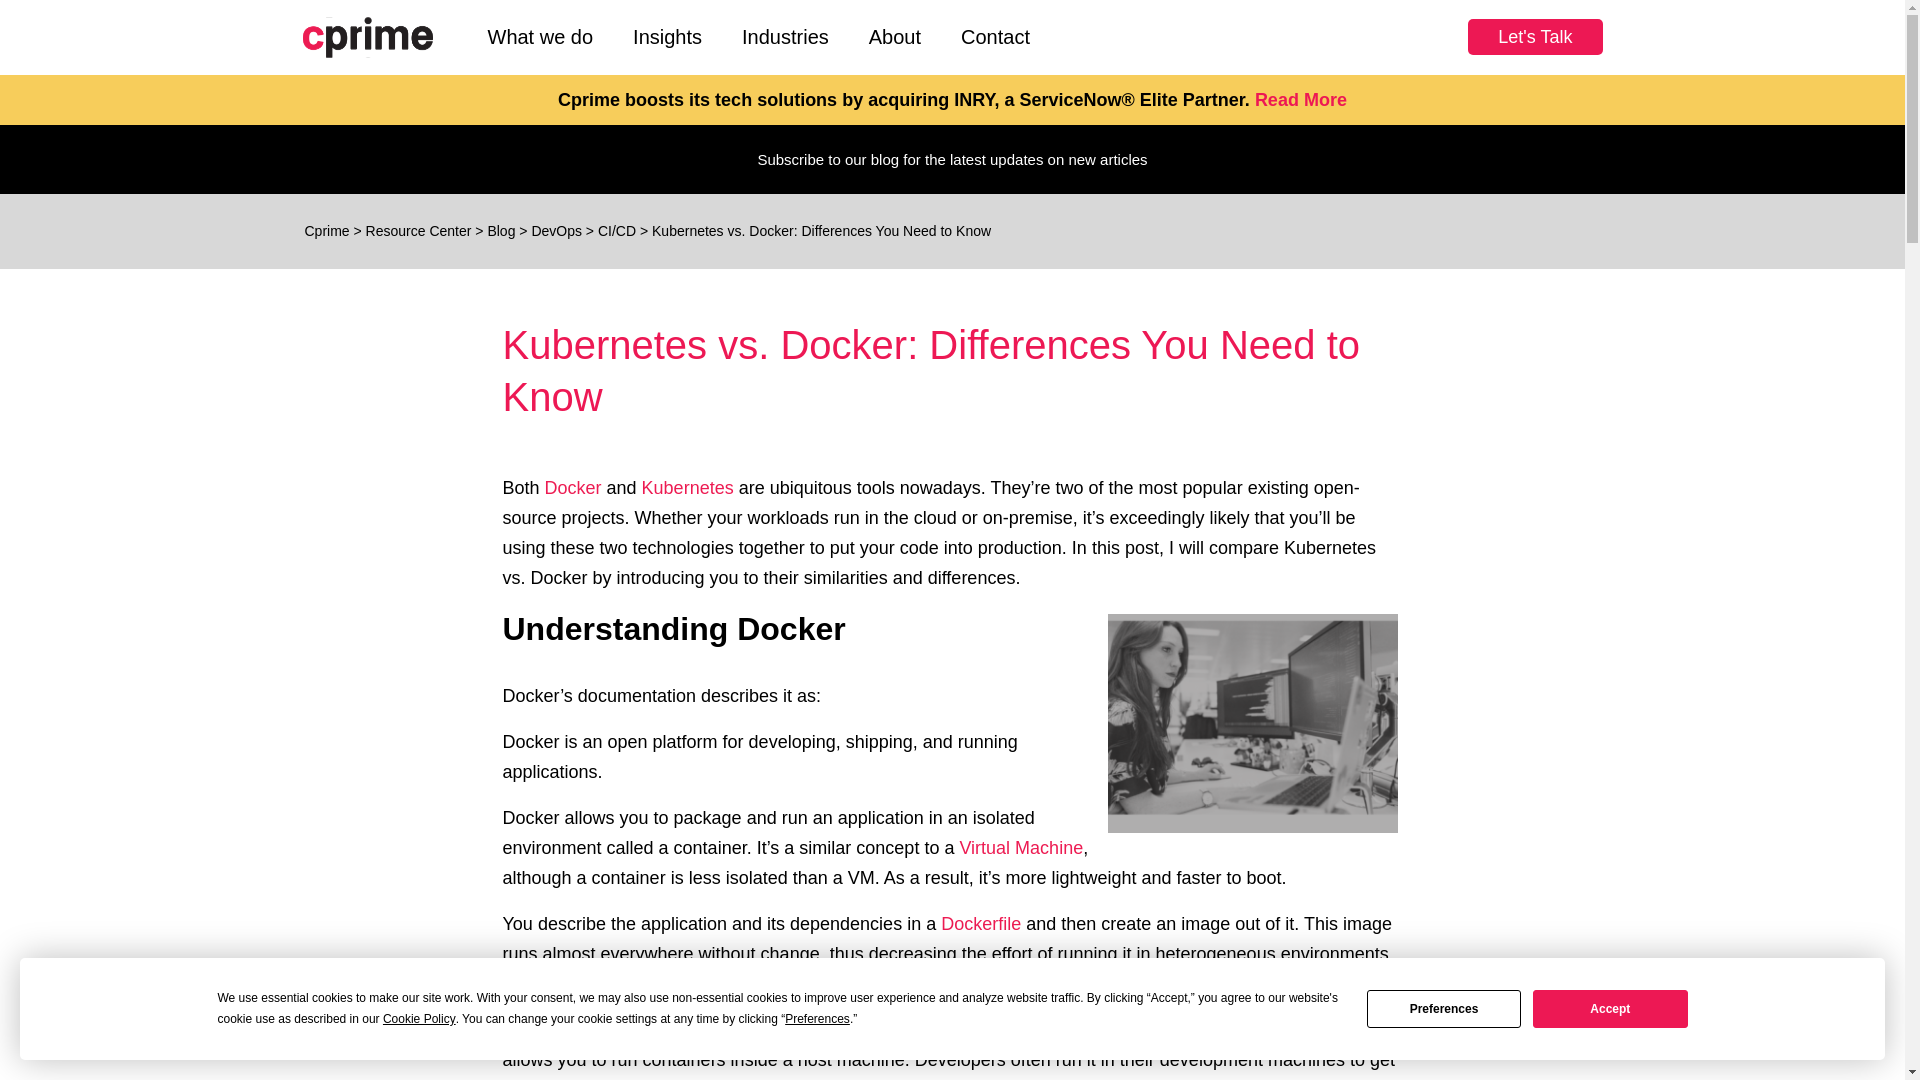 This screenshot has width=1920, height=1080. I want to click on Insights, so click(666, 37).